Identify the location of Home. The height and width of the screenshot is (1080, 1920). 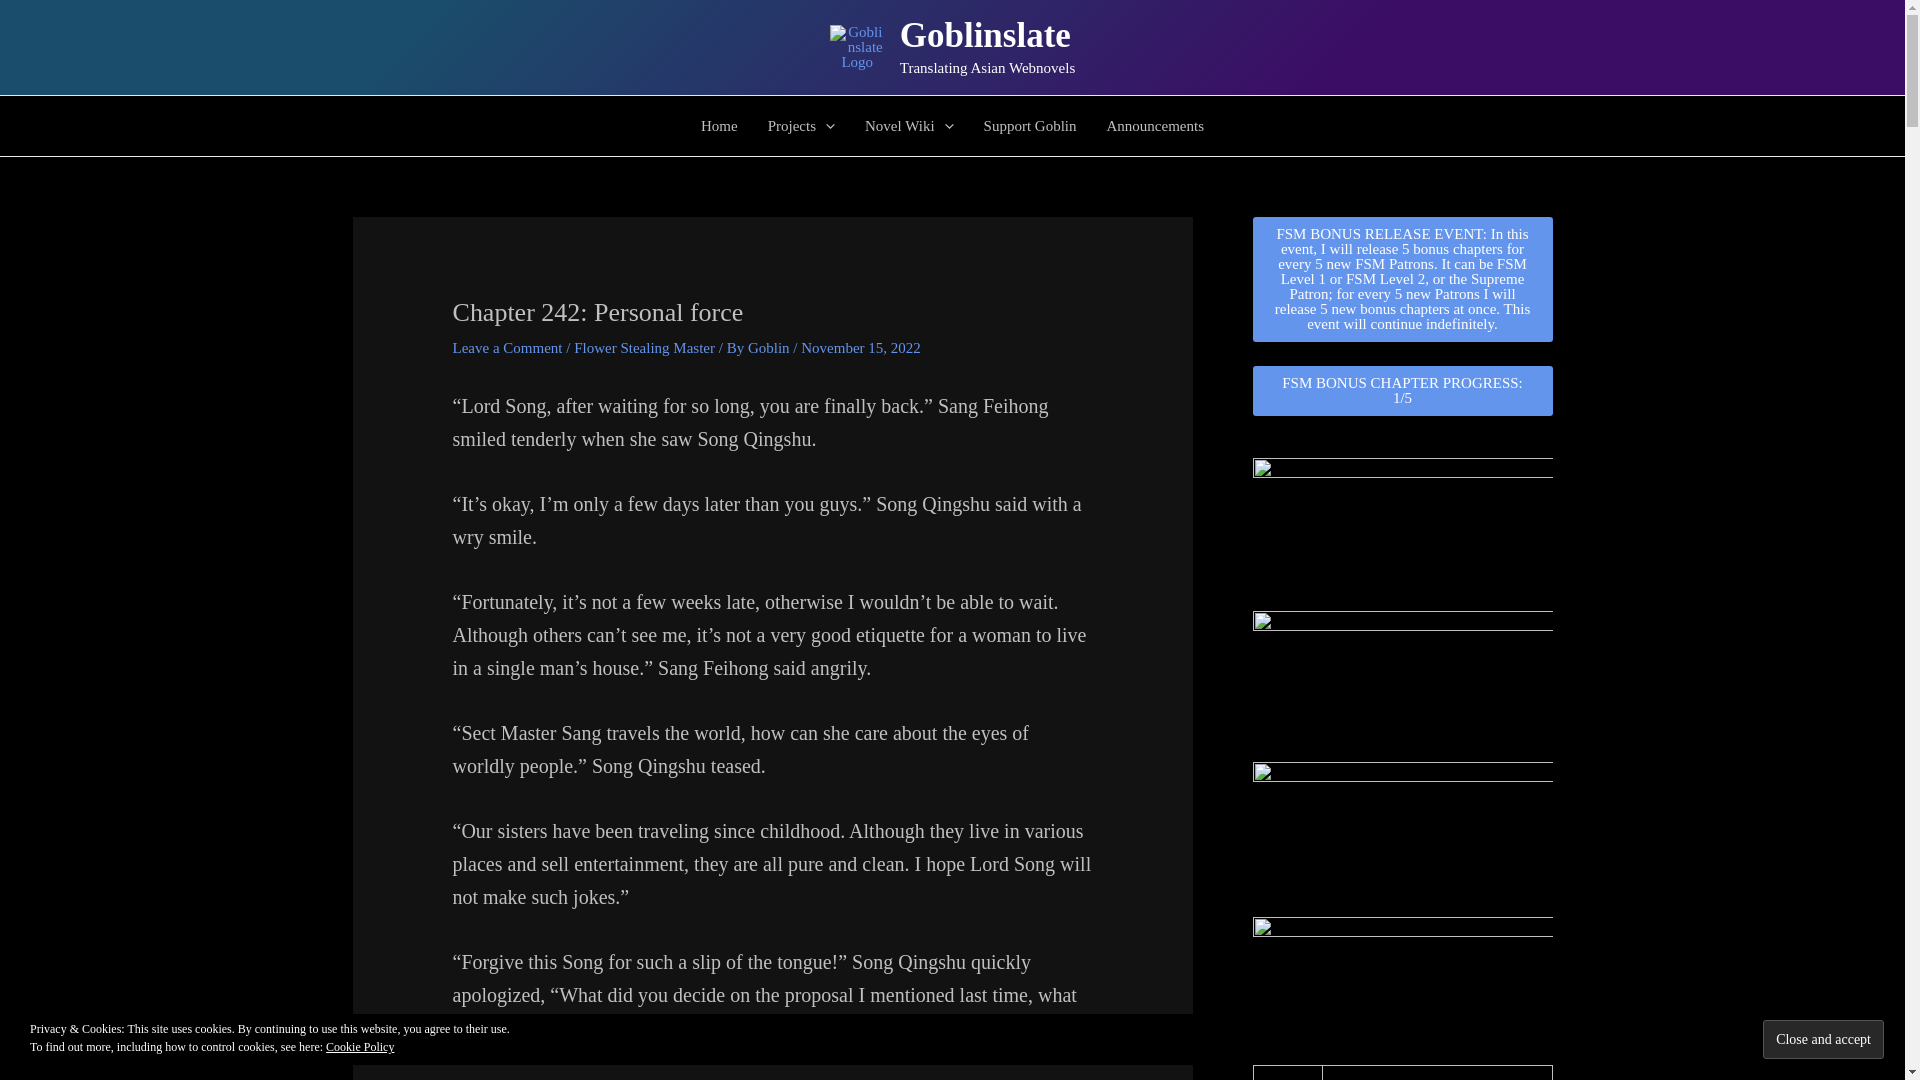
(718, 126).